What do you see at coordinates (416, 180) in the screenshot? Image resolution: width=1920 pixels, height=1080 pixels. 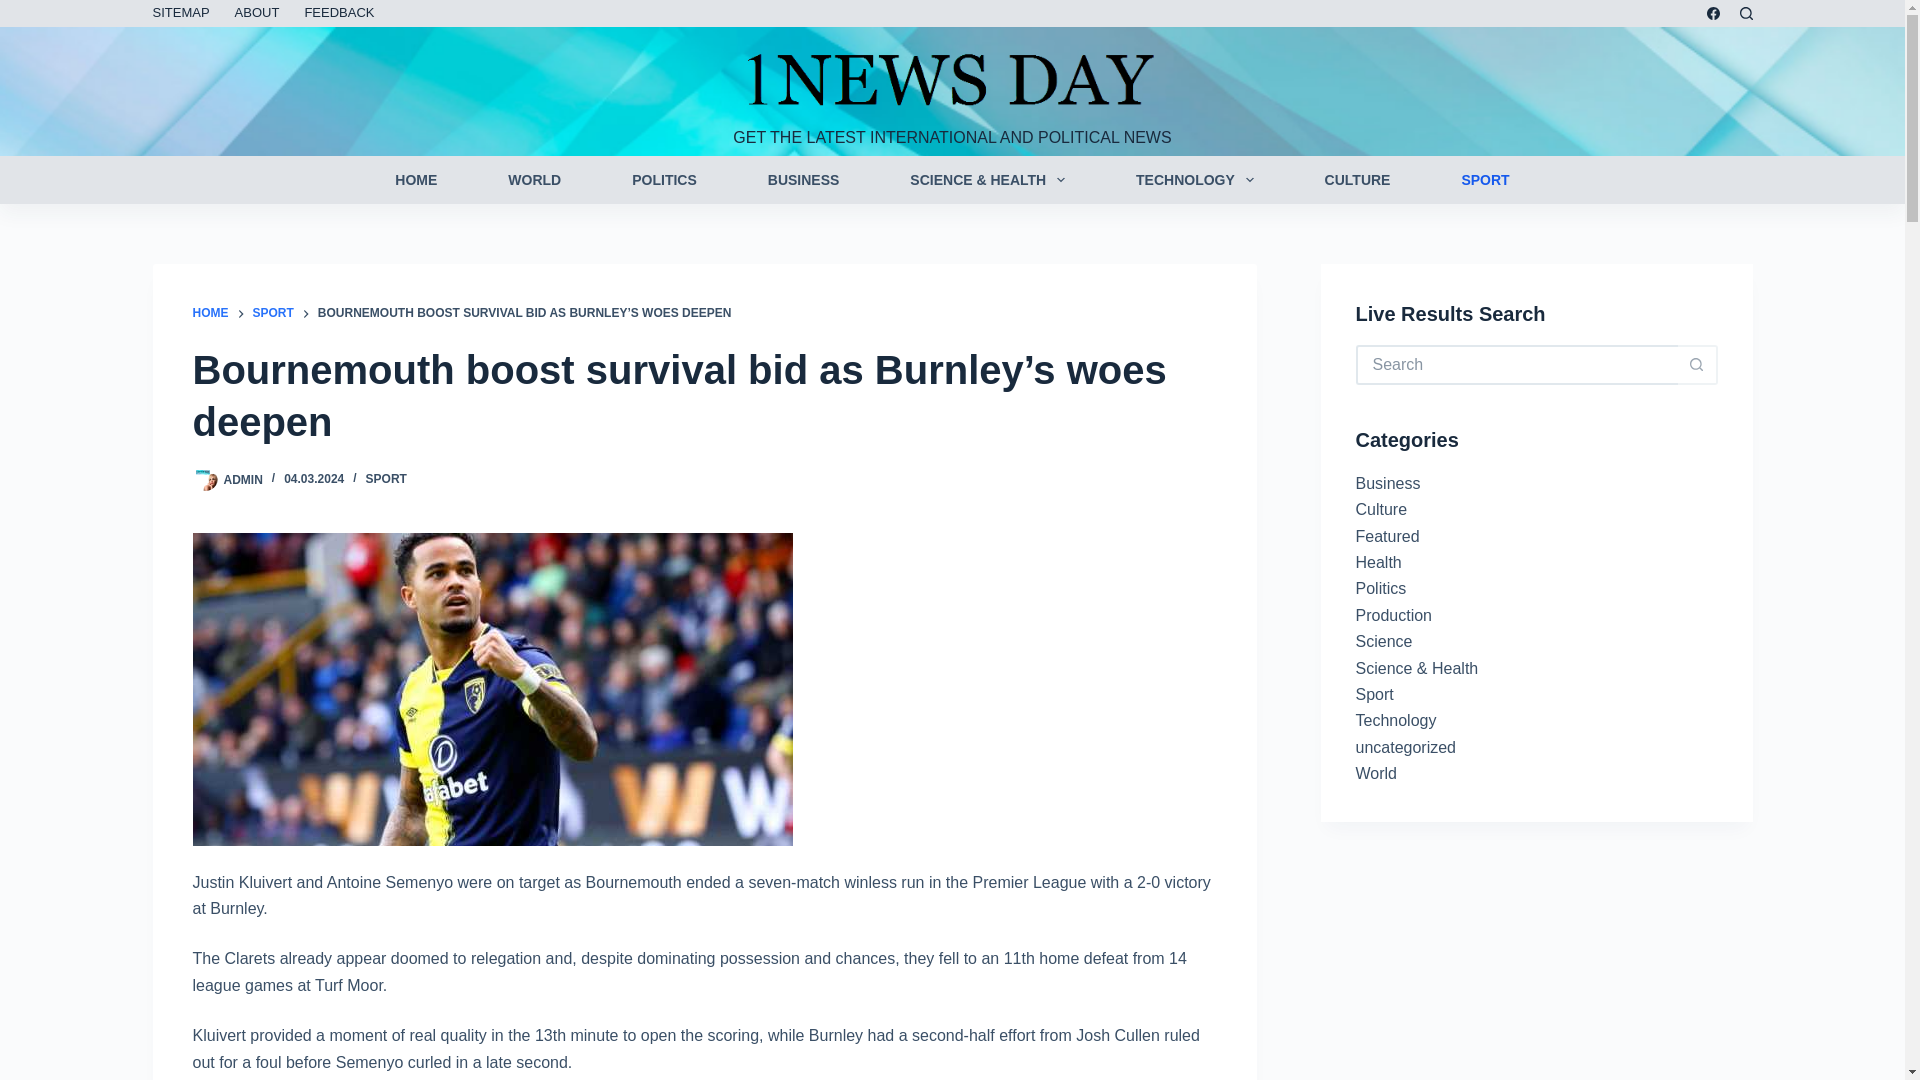 I see `HOME` at bounding box center [416, 180].